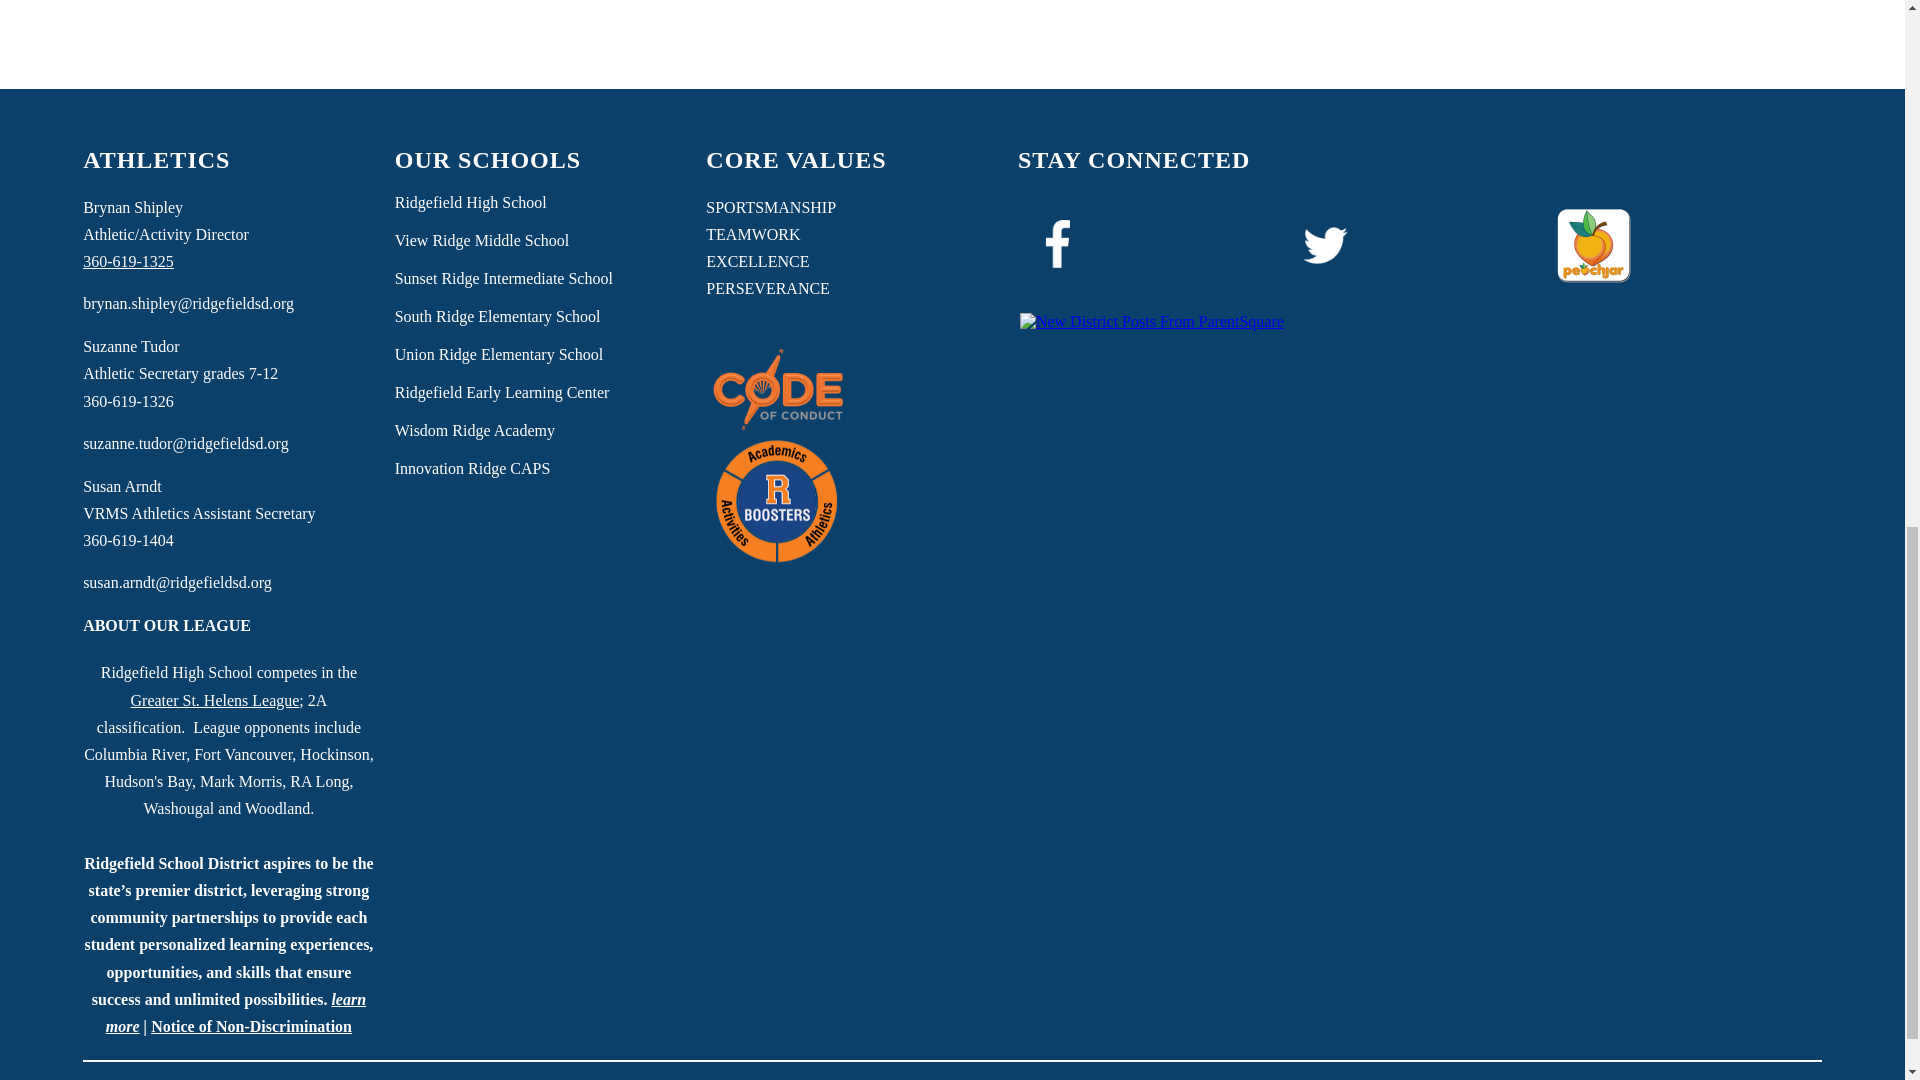 This screenshot has height=1080, width=1920. What do you see at coordinates (471, 202) in the screenshot?
I see `Ridgefield High School` at bounding box center [471, 202].